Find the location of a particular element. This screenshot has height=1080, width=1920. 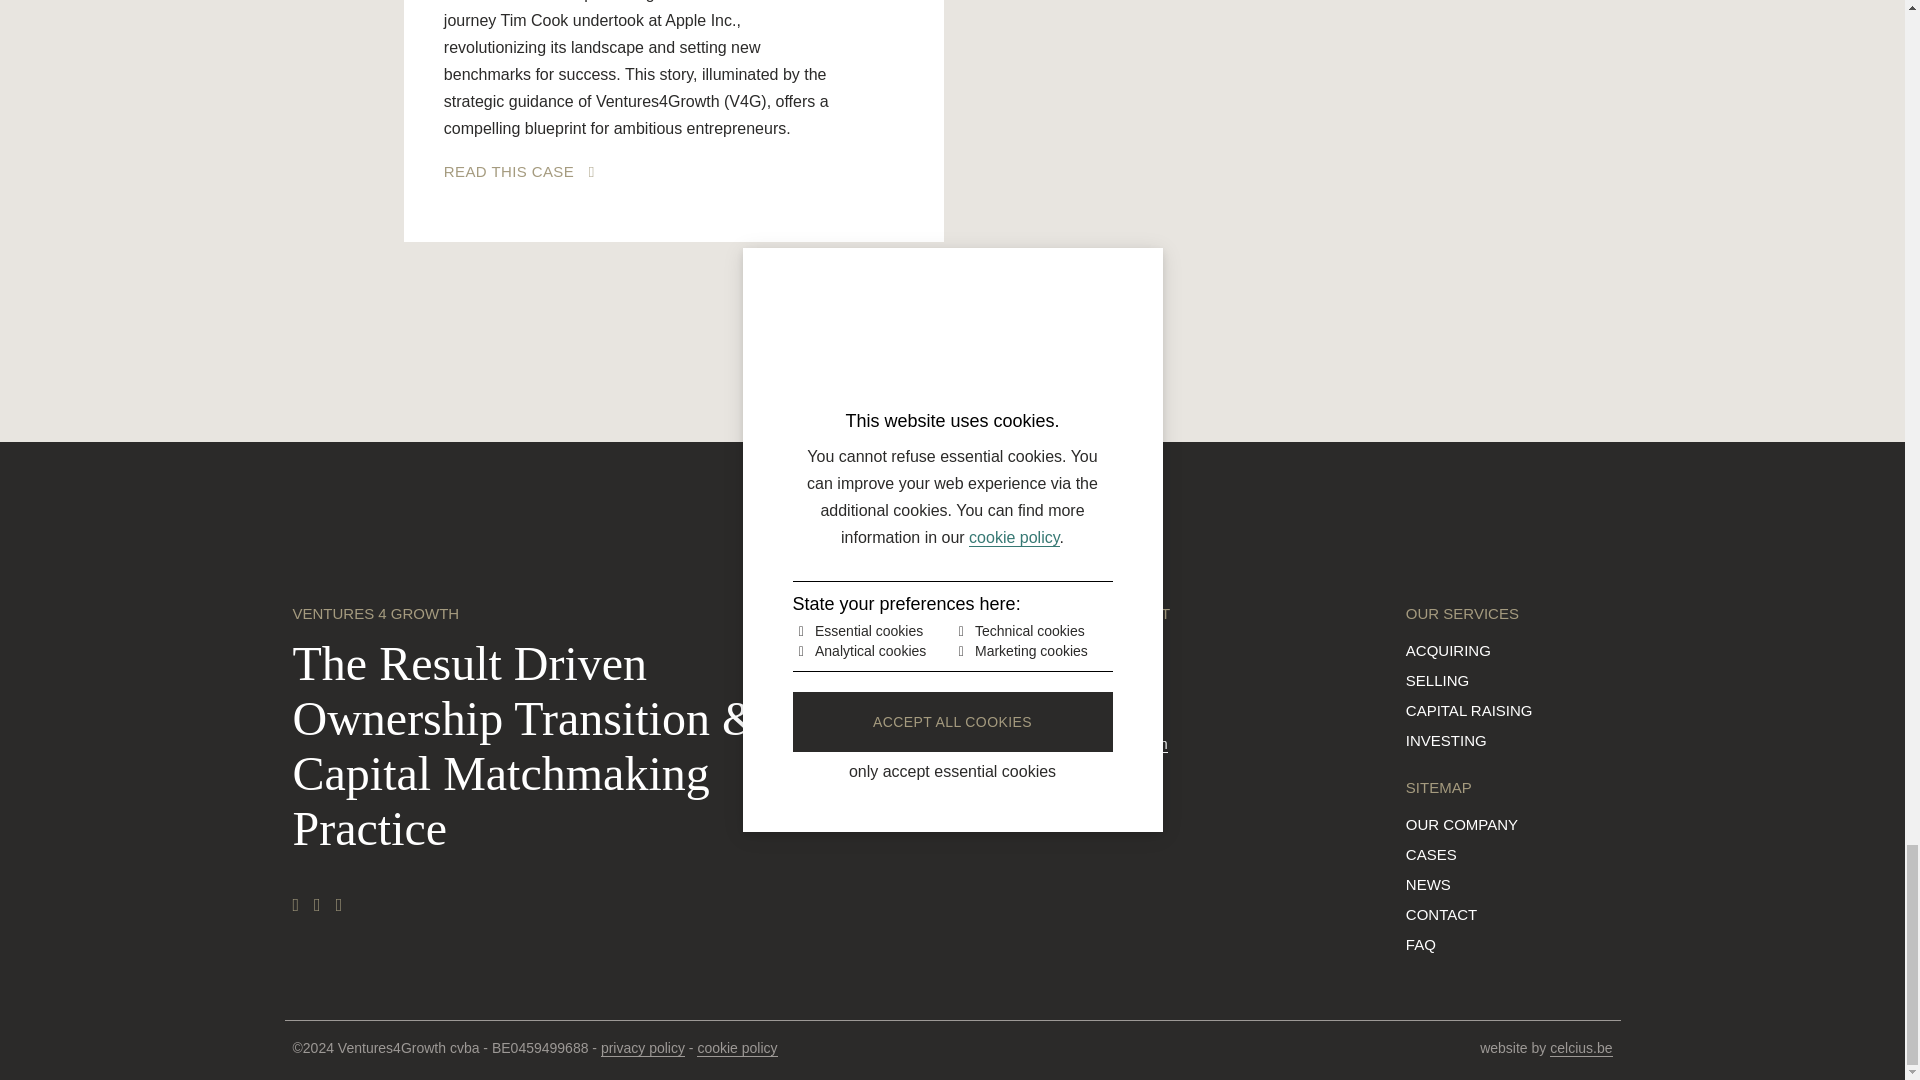

FAQ is located at coordinates (1420, 944).